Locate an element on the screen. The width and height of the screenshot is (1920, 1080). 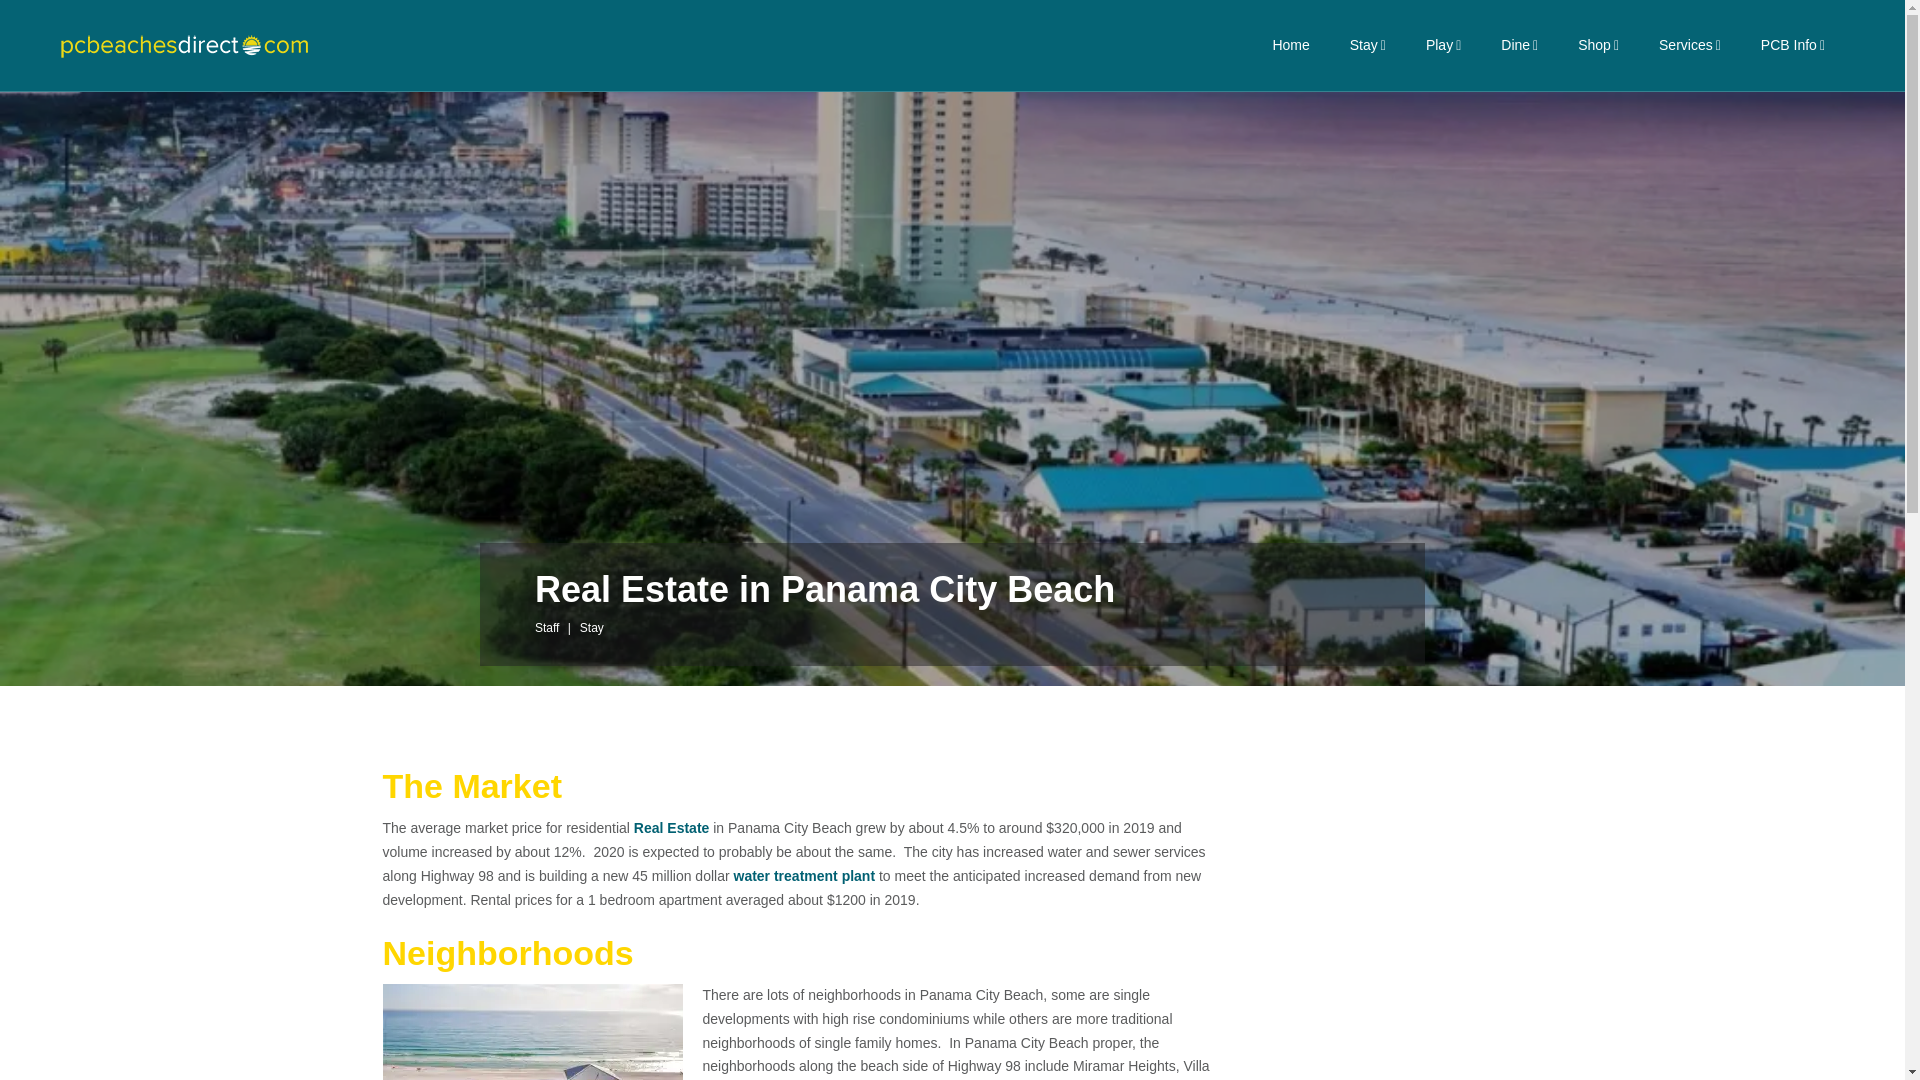
Shop is located at coordinates (1598, 45).